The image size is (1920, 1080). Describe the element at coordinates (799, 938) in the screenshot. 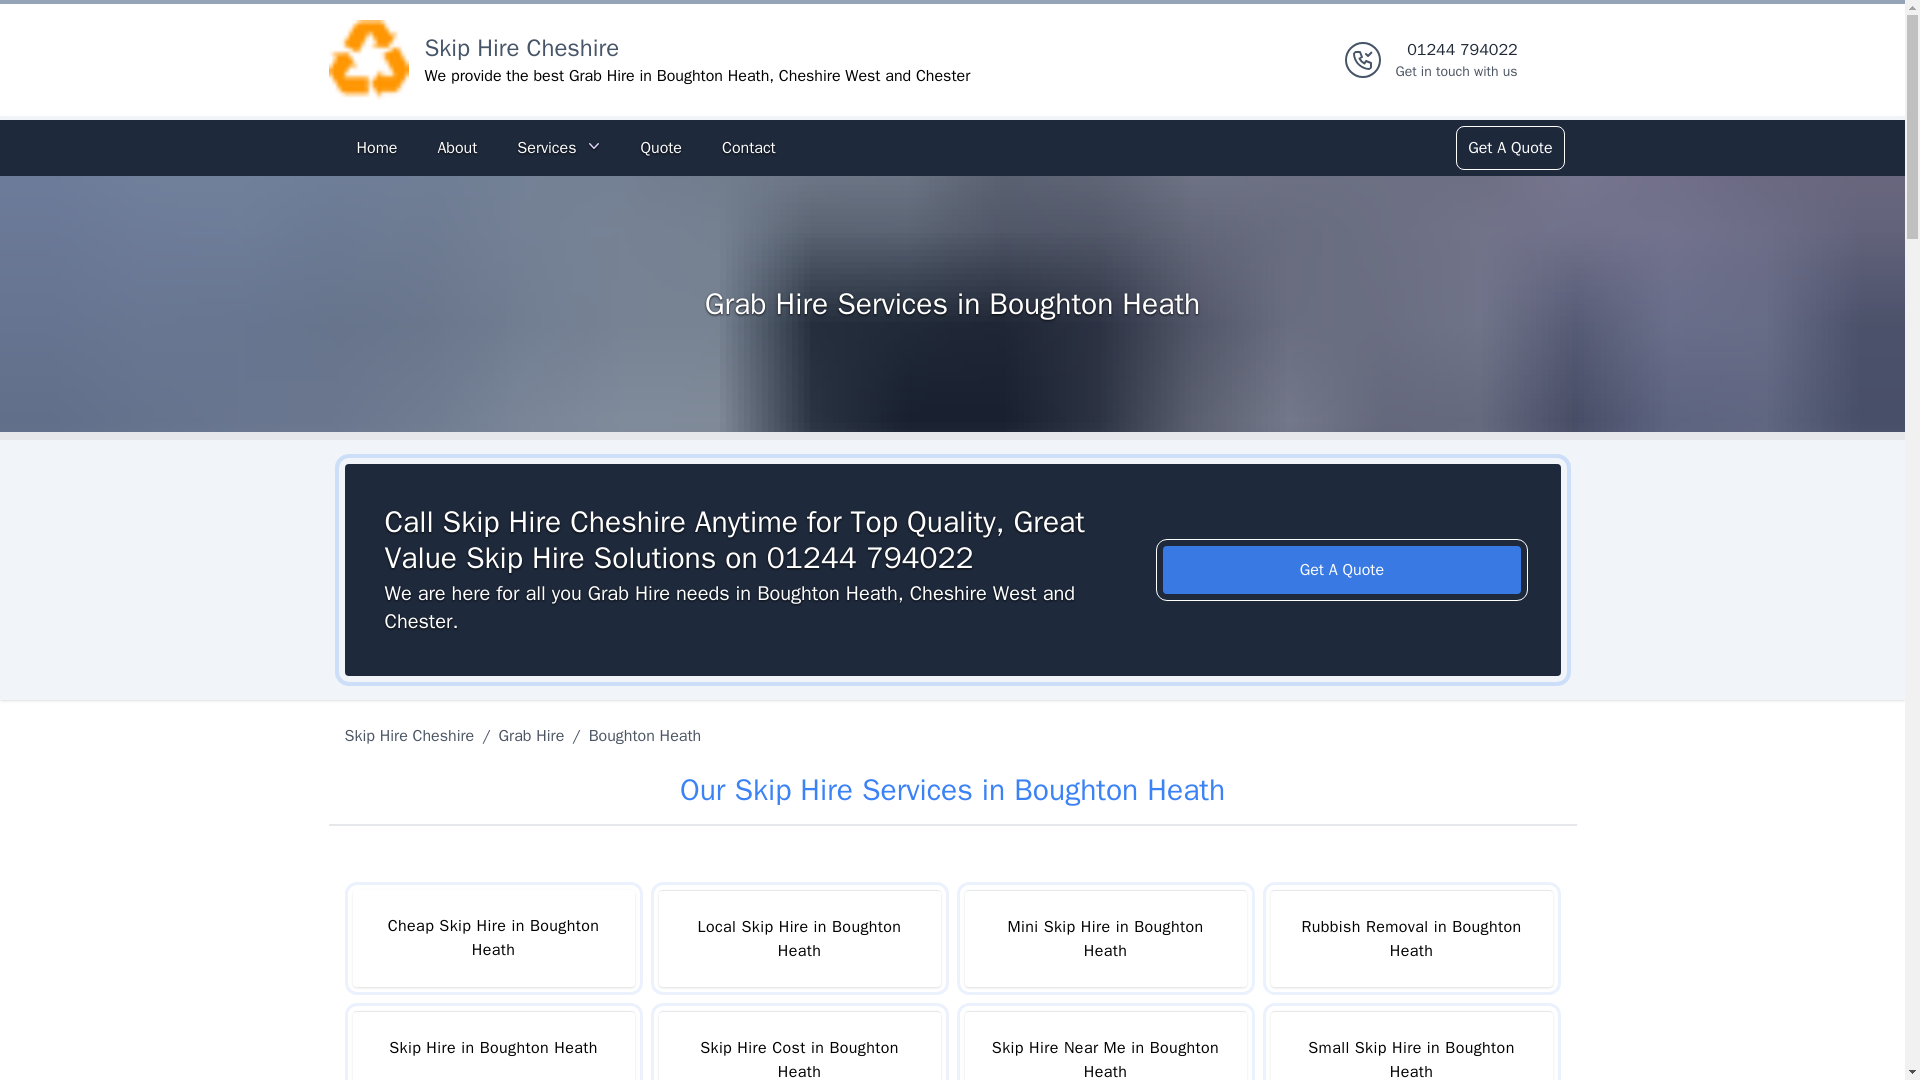

I see `Local Skip Hire in Boughton Heath` at that location.